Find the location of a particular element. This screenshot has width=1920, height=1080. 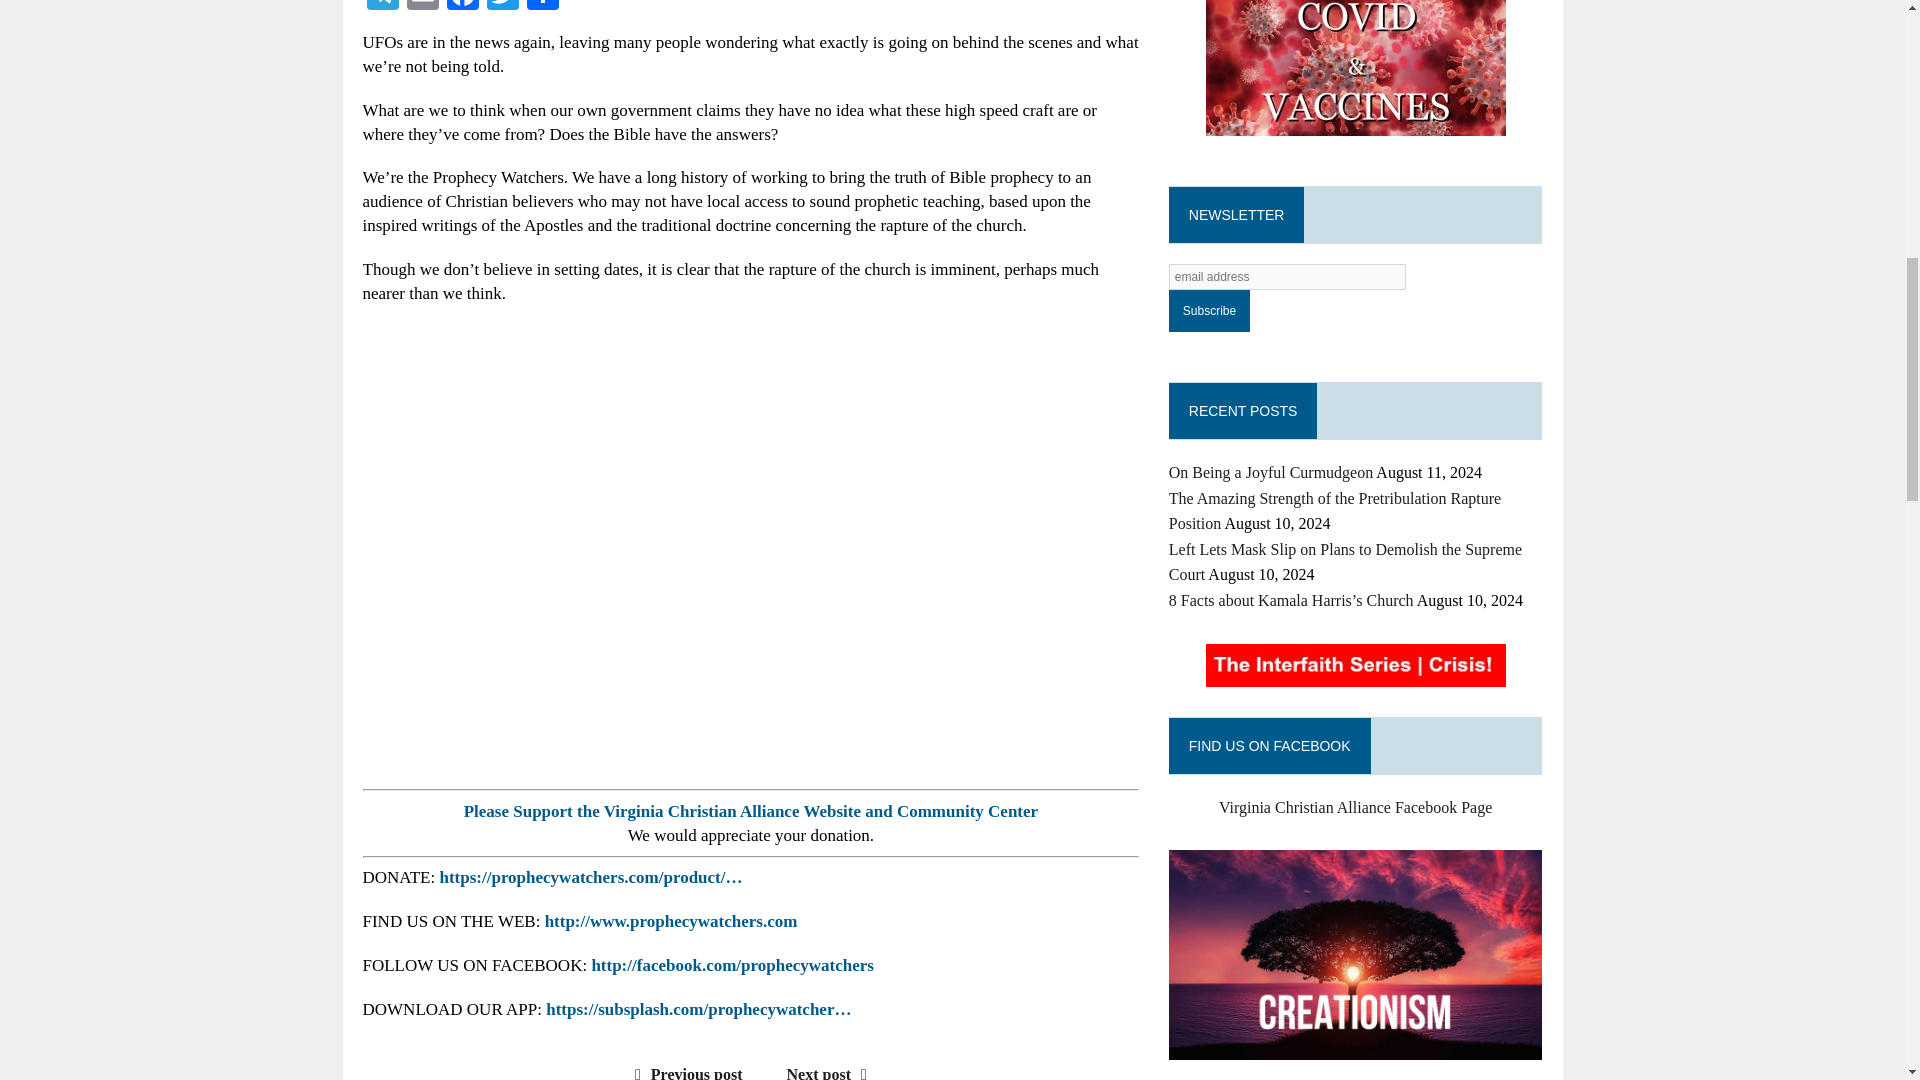

Facebook is located at coordinates (461, 8).